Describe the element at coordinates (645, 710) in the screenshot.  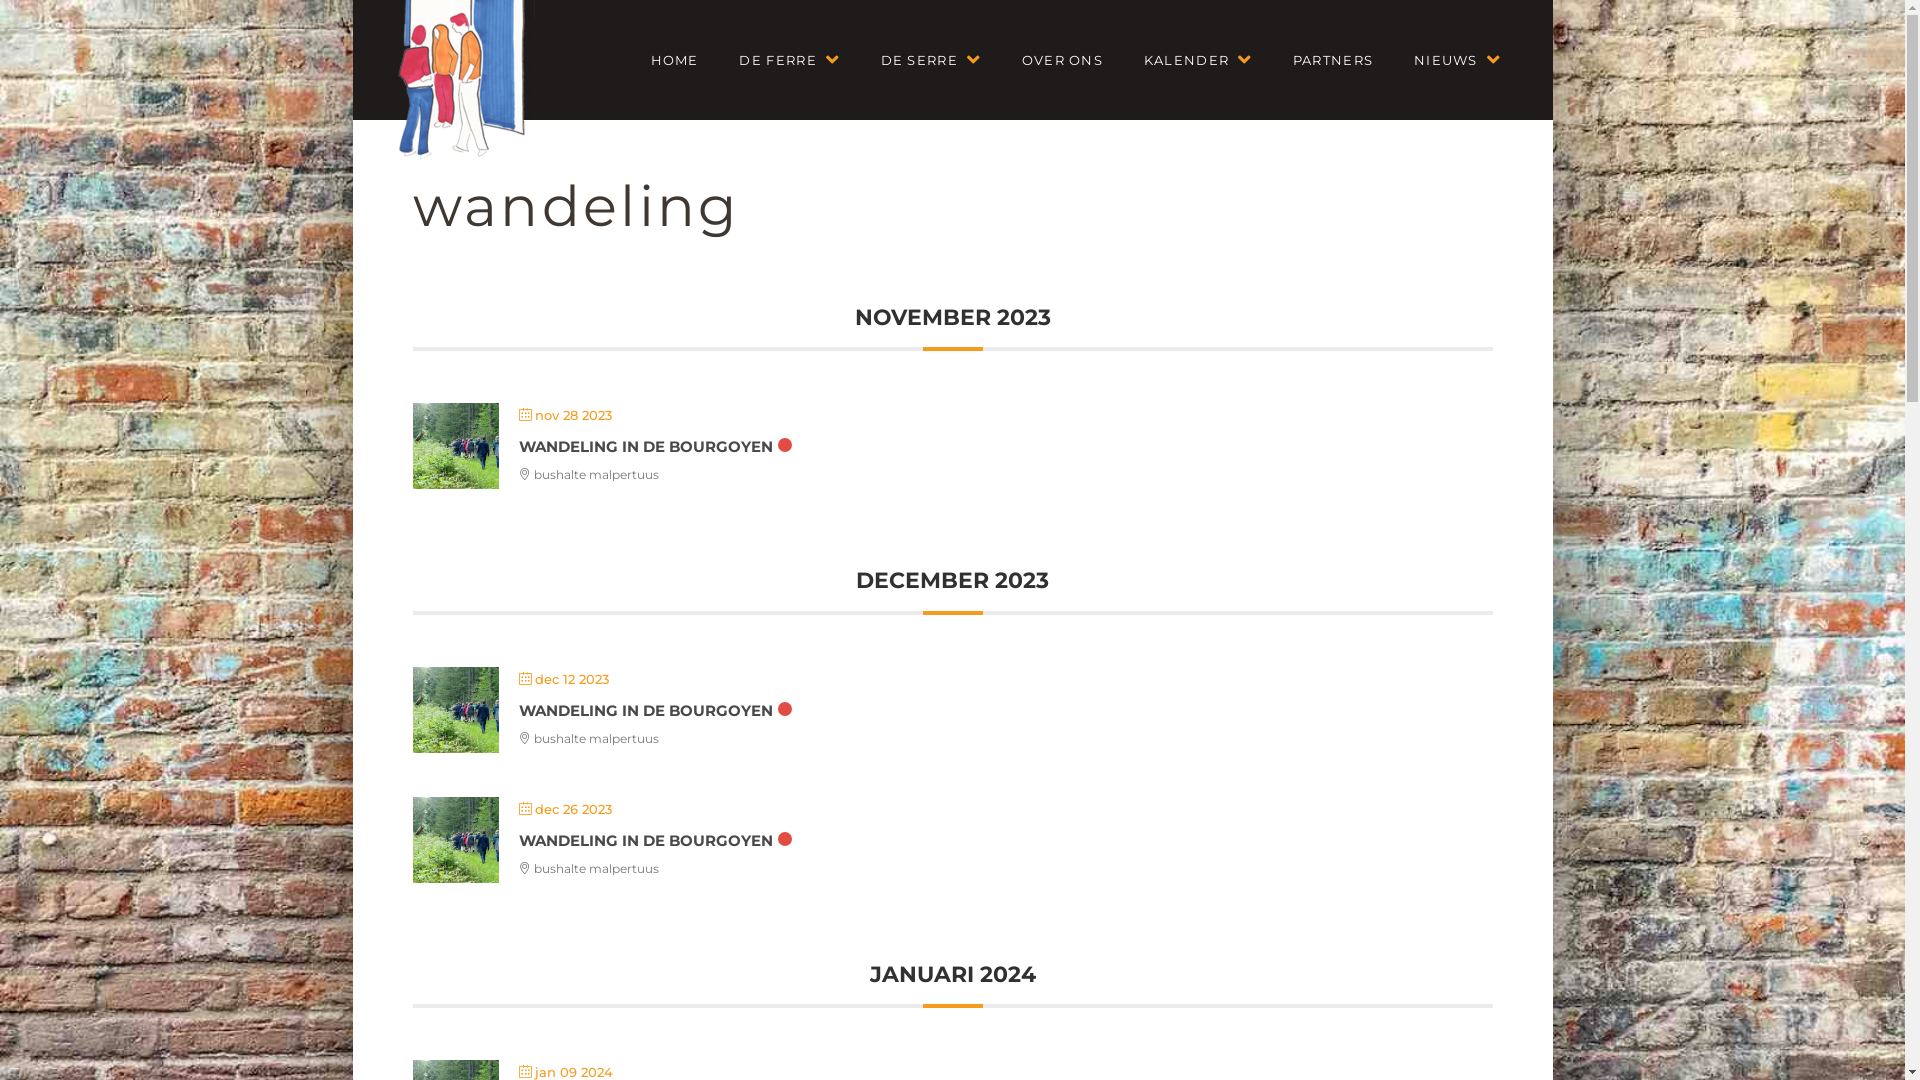
I see `WANDELING IN DE BOURGOYEN` at that location.